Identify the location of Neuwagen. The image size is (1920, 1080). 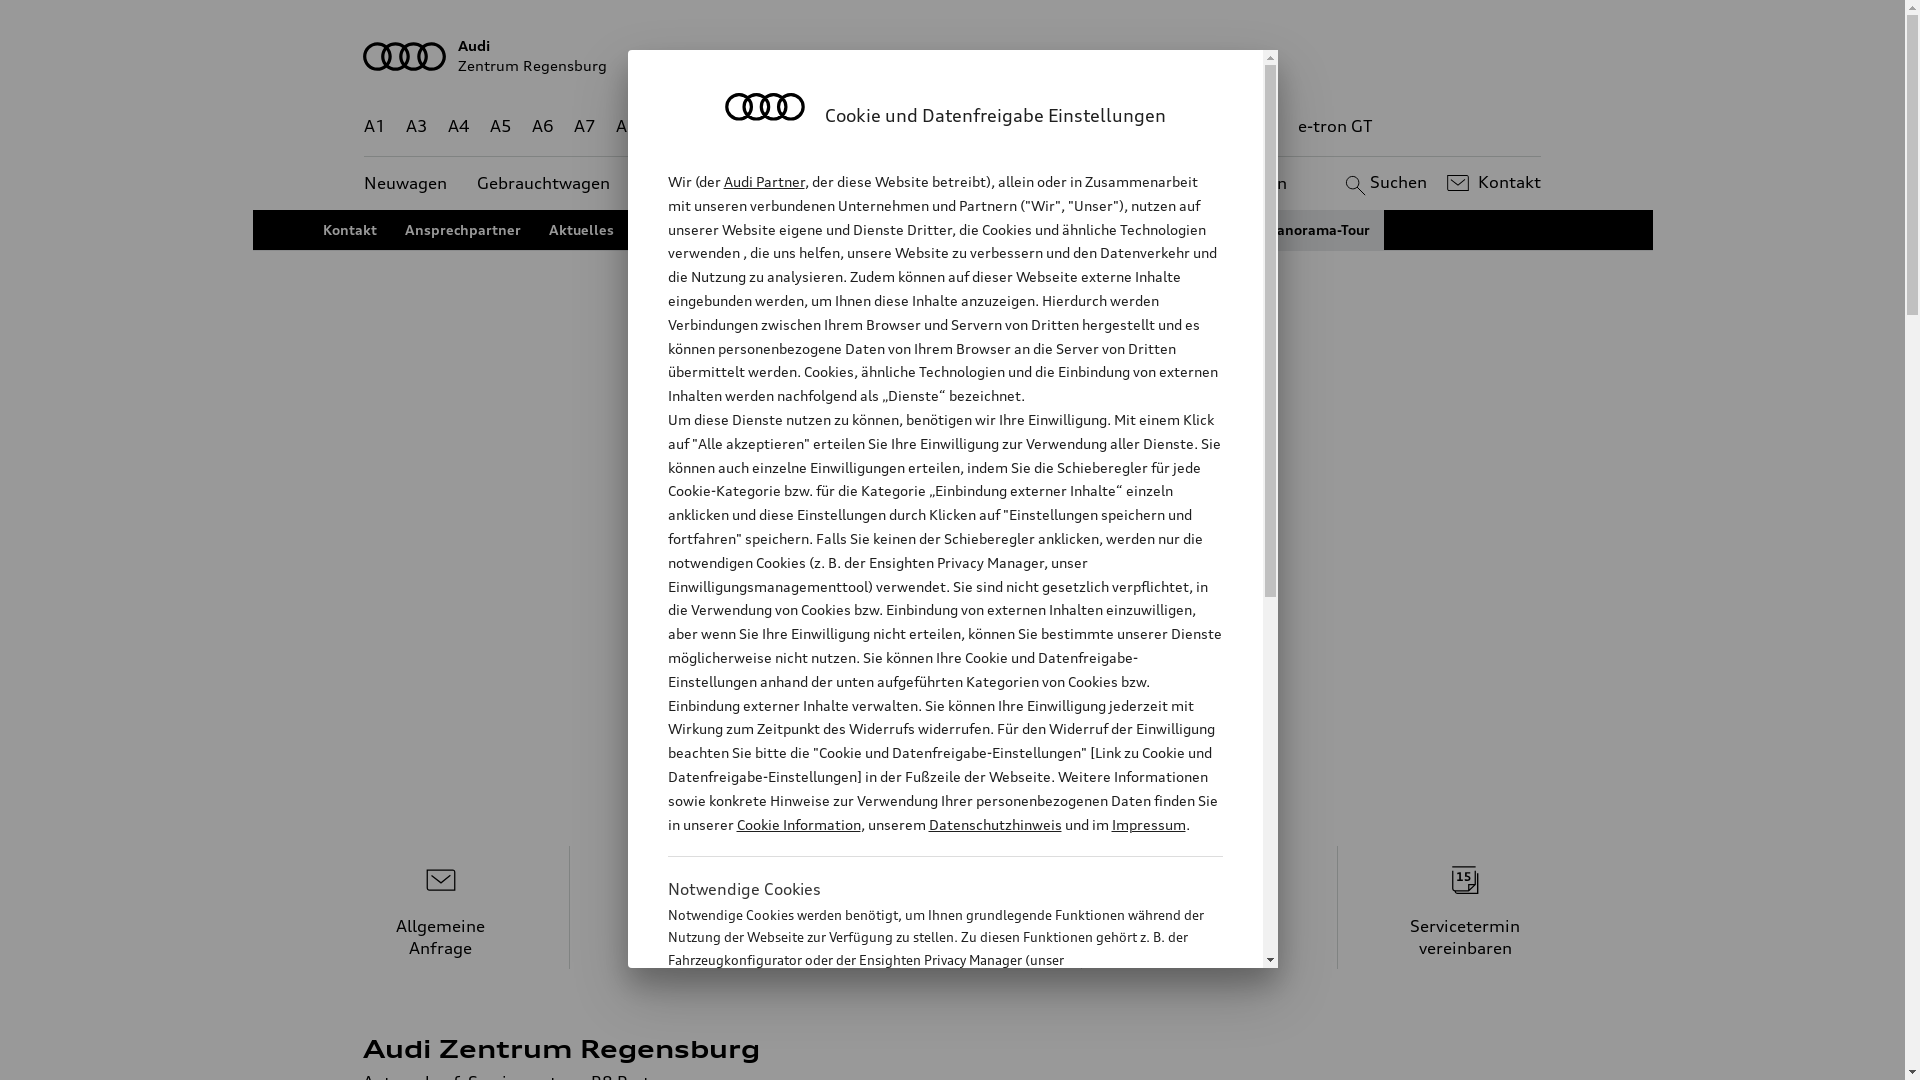
(406, 184).